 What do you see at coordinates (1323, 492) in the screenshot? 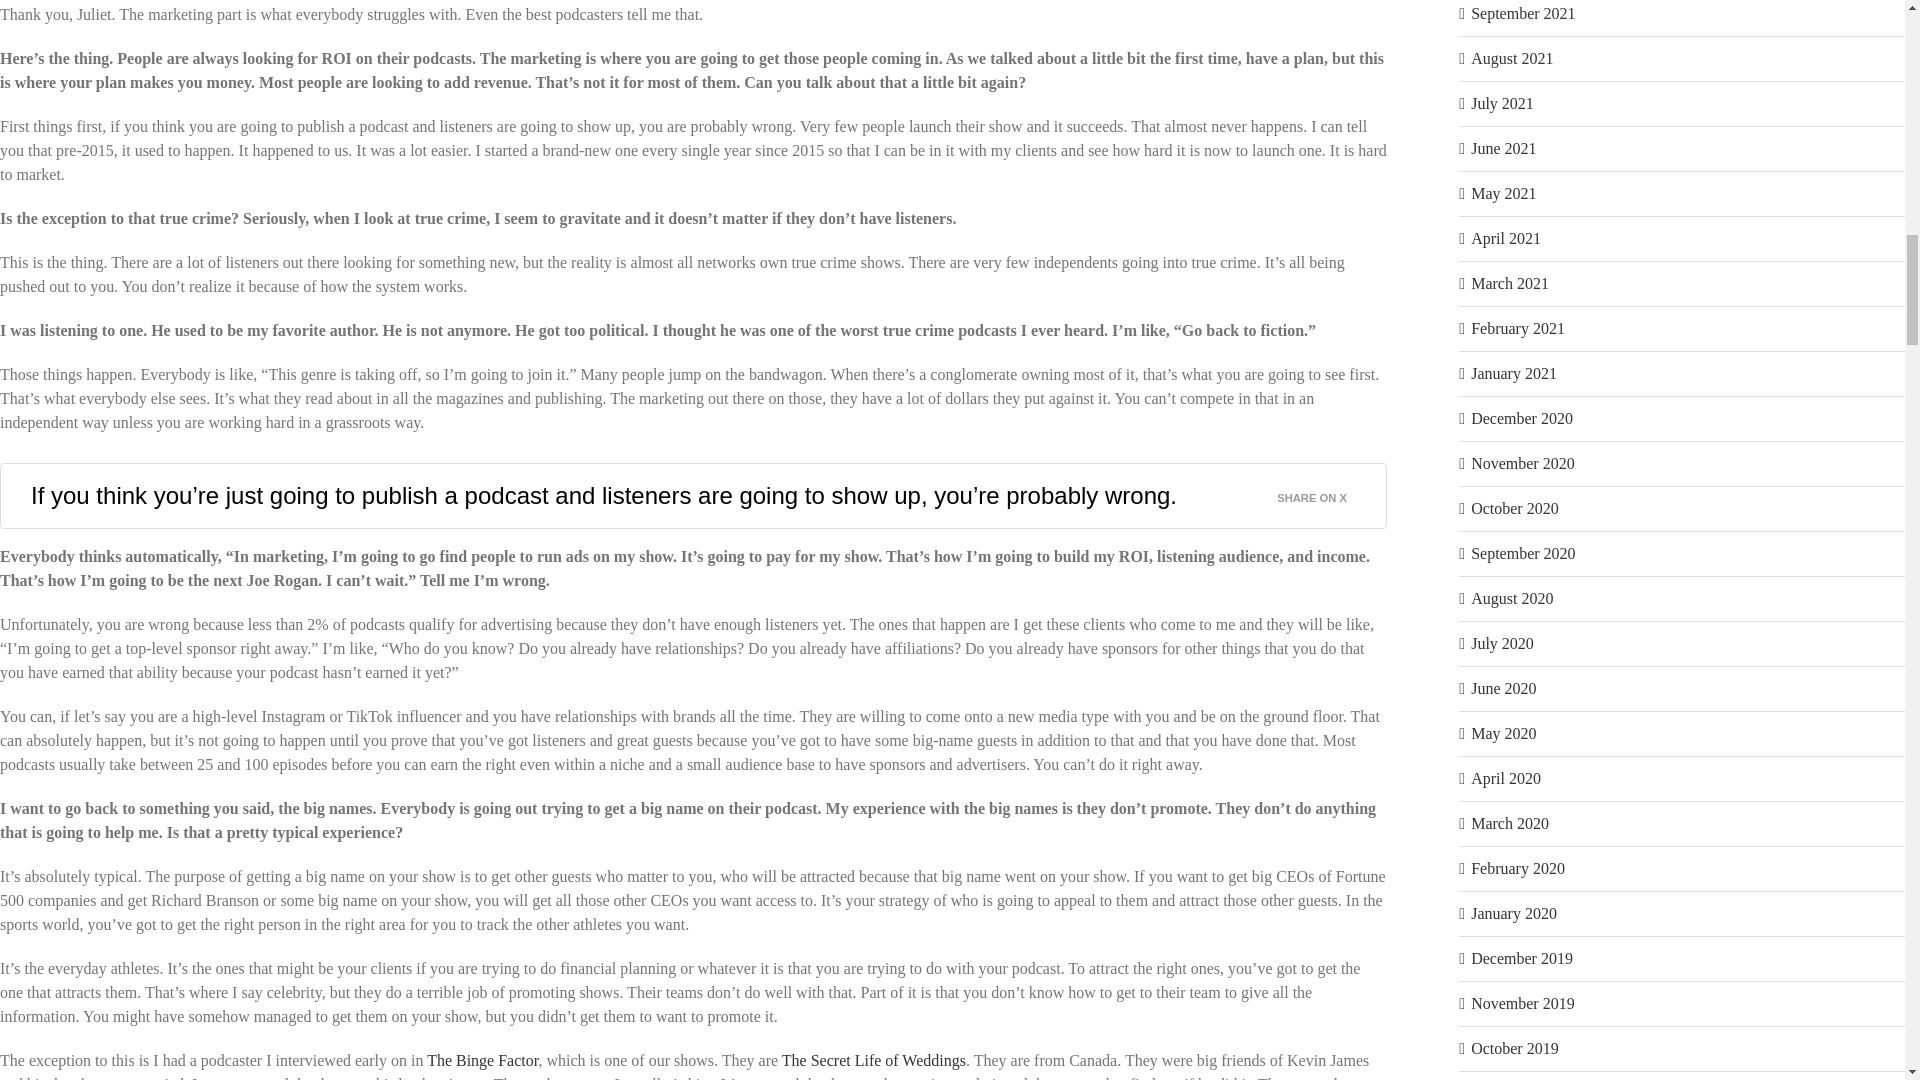
I see `SHARE ON X` at bounding box center [1323, 492].